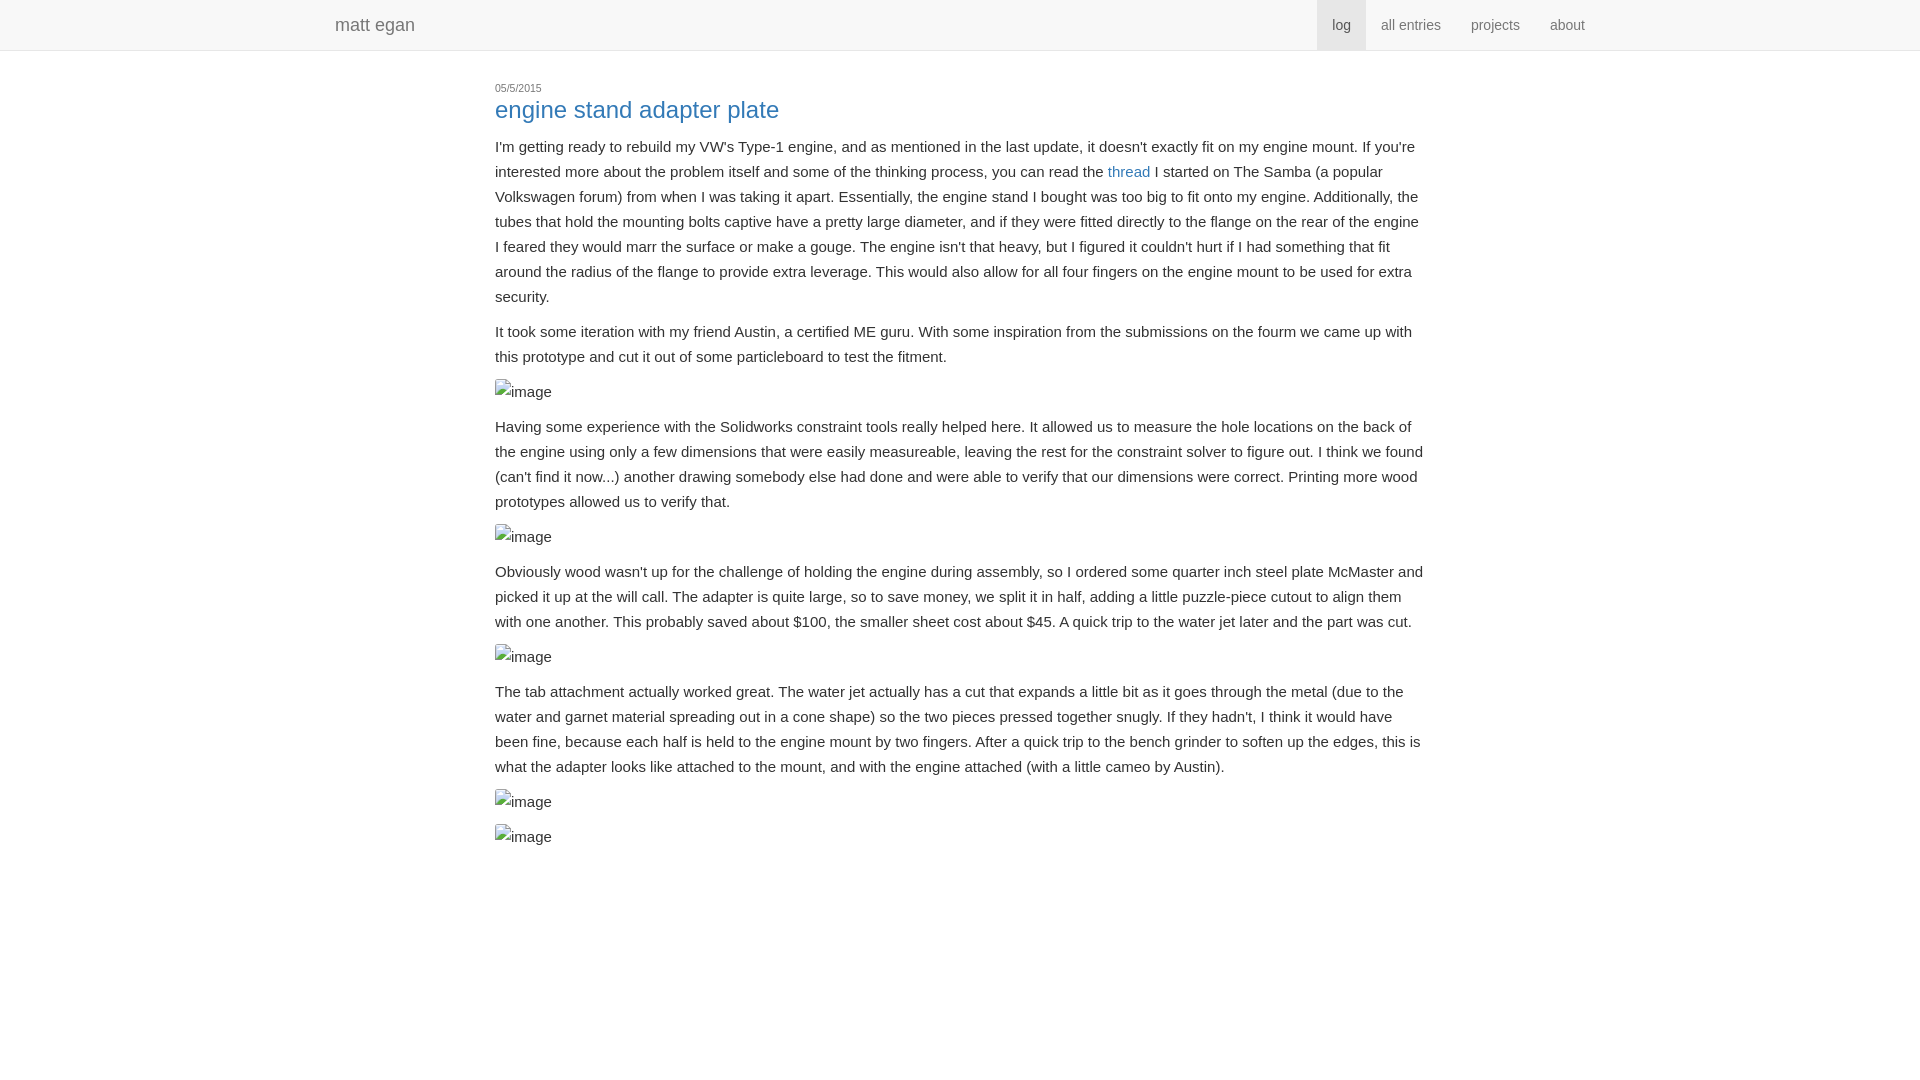 Image resolution: width=1920 pixels, height=1080 pixels. I want to click on thread, so click(1128, 172).